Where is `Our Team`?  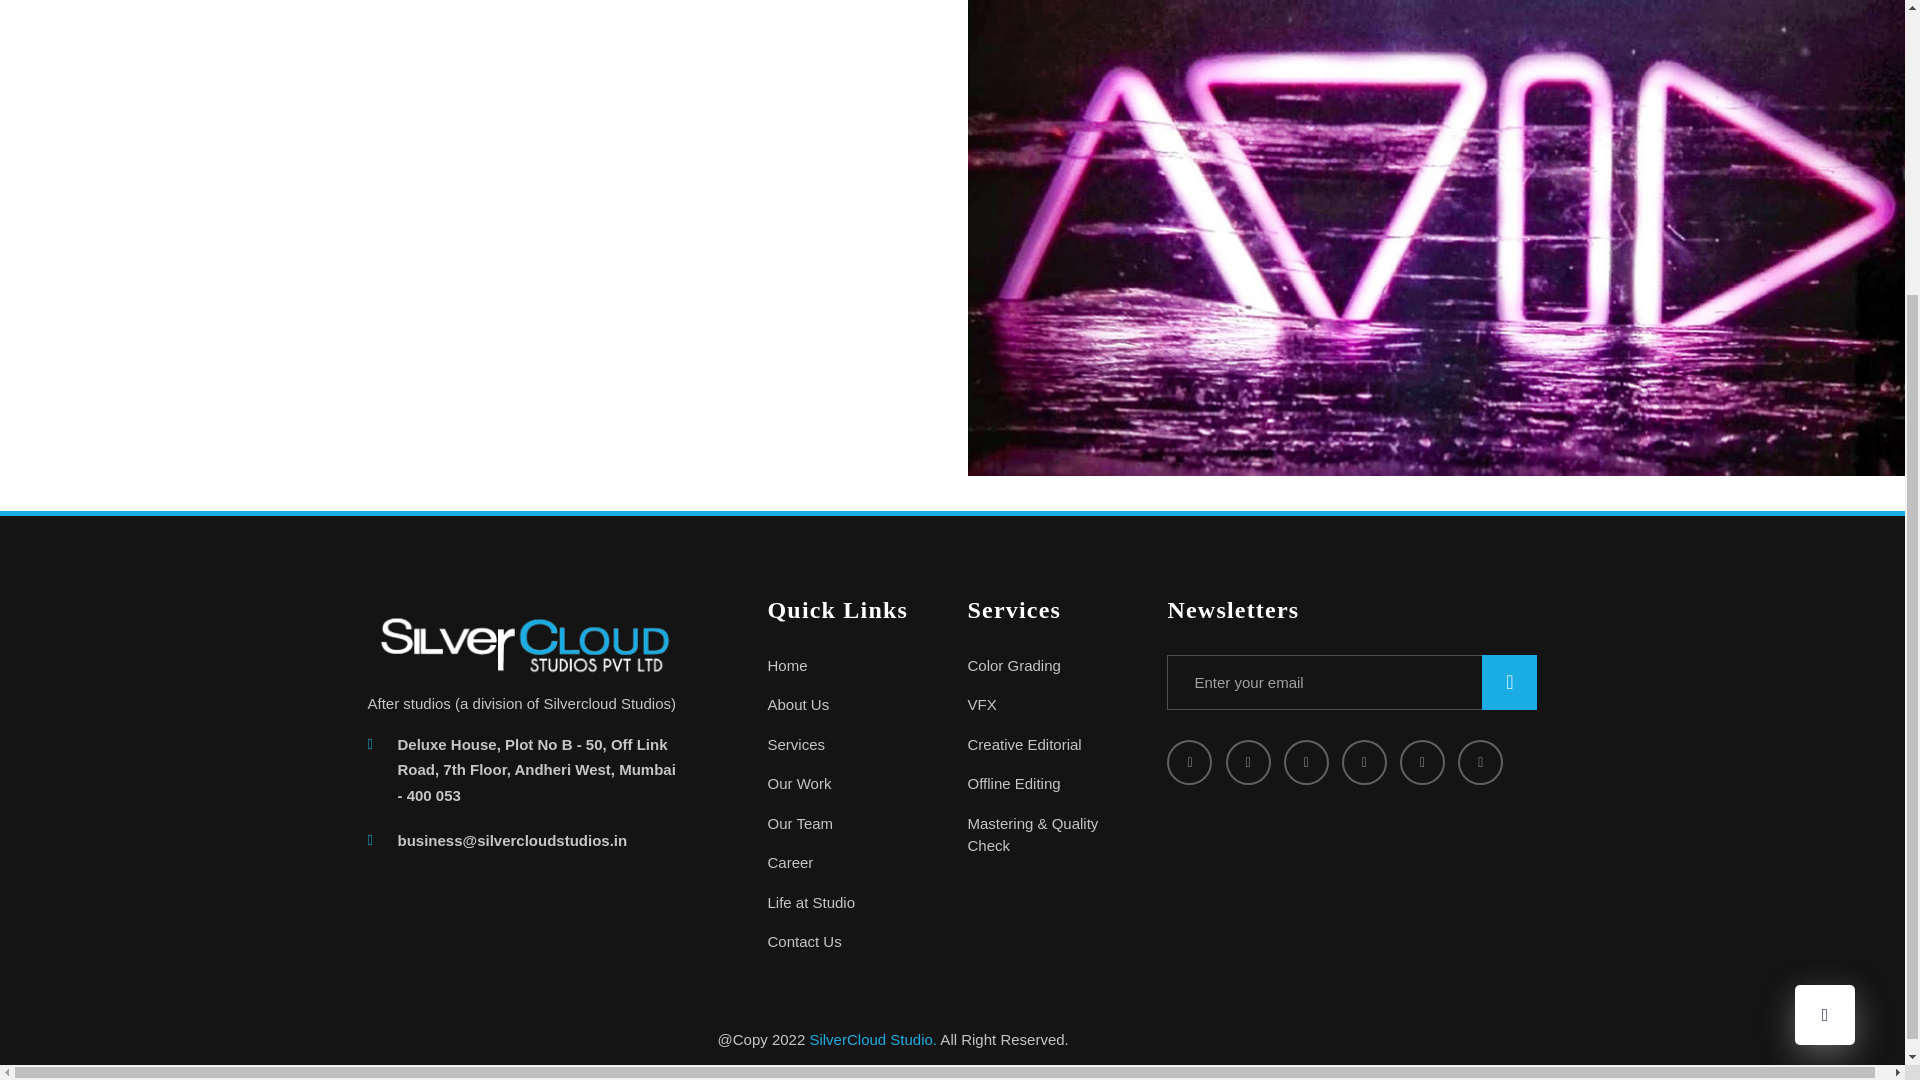
Our Team is located at coordinates (851, 824).